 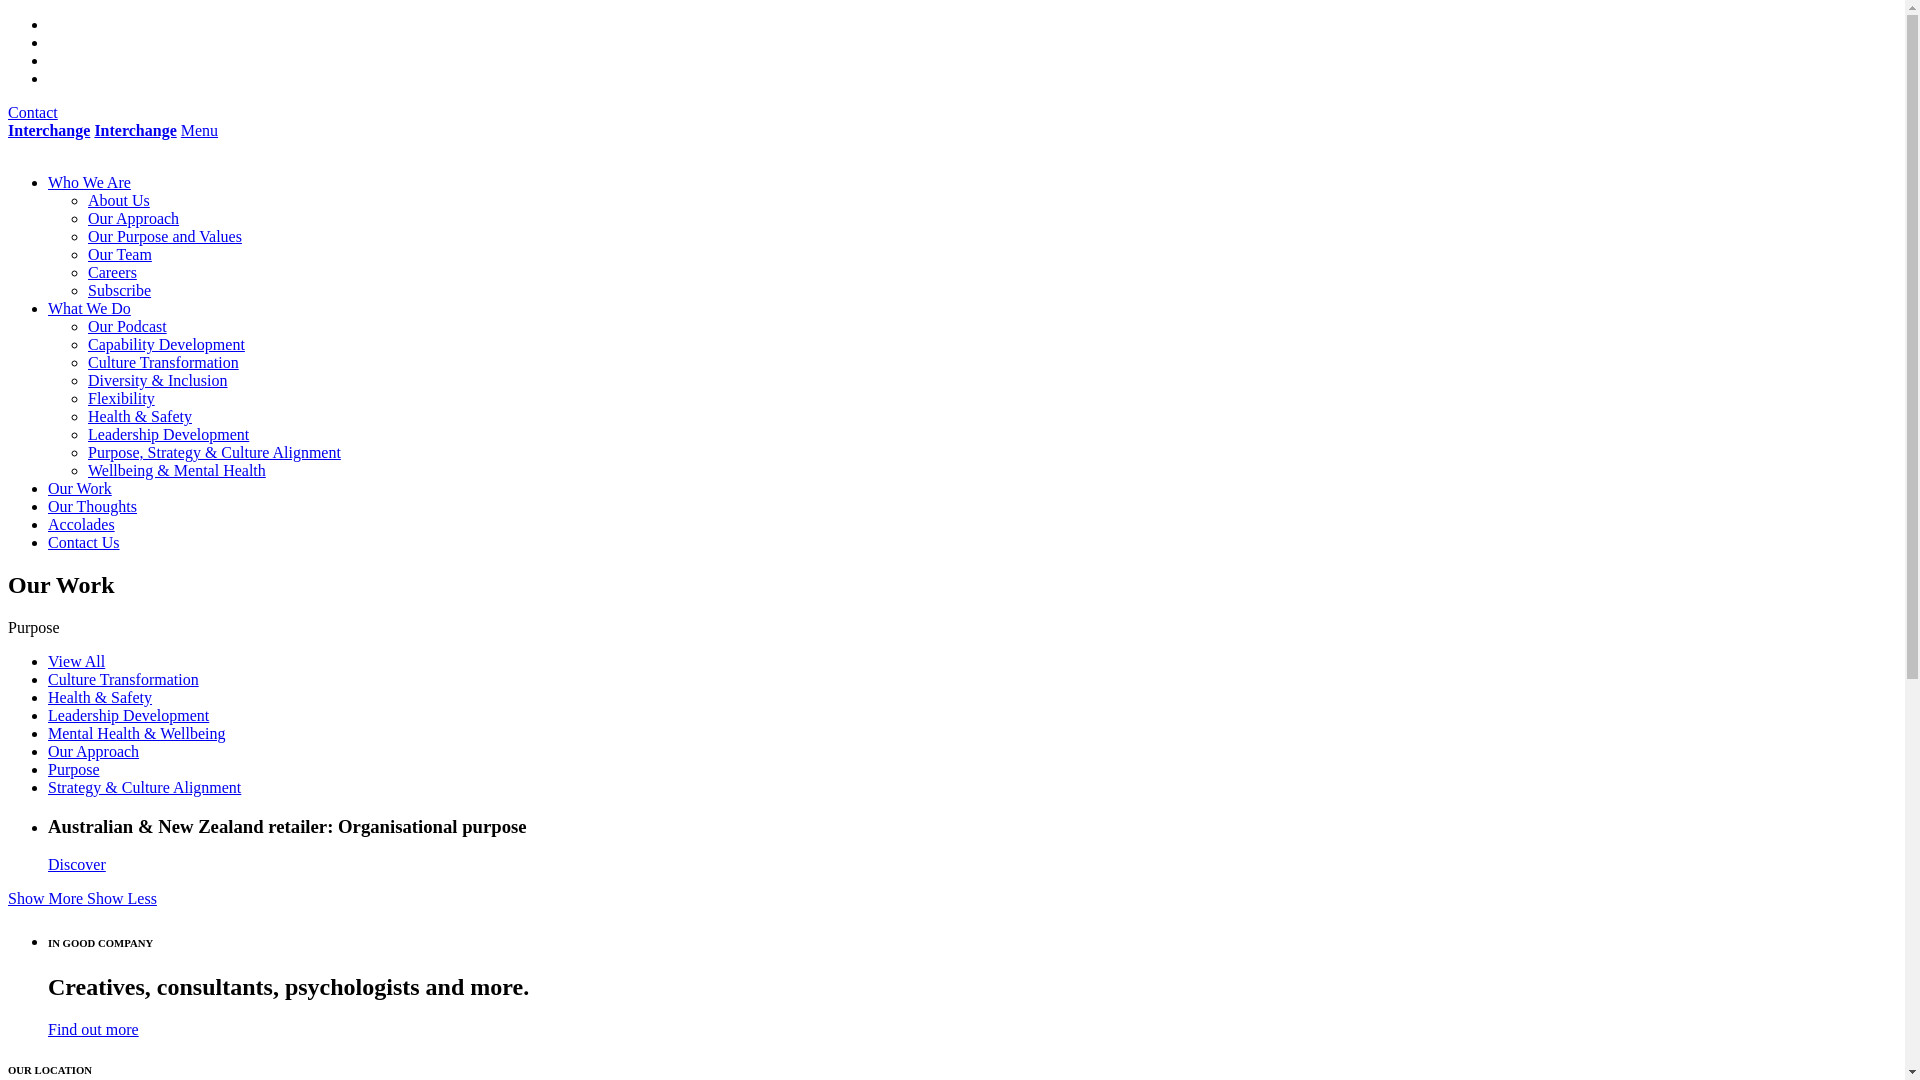 What do you see at coordinates (136, 734) in the screenshot?
I see `Mental Health & Wellbeing` at bounding box center [136, 734].